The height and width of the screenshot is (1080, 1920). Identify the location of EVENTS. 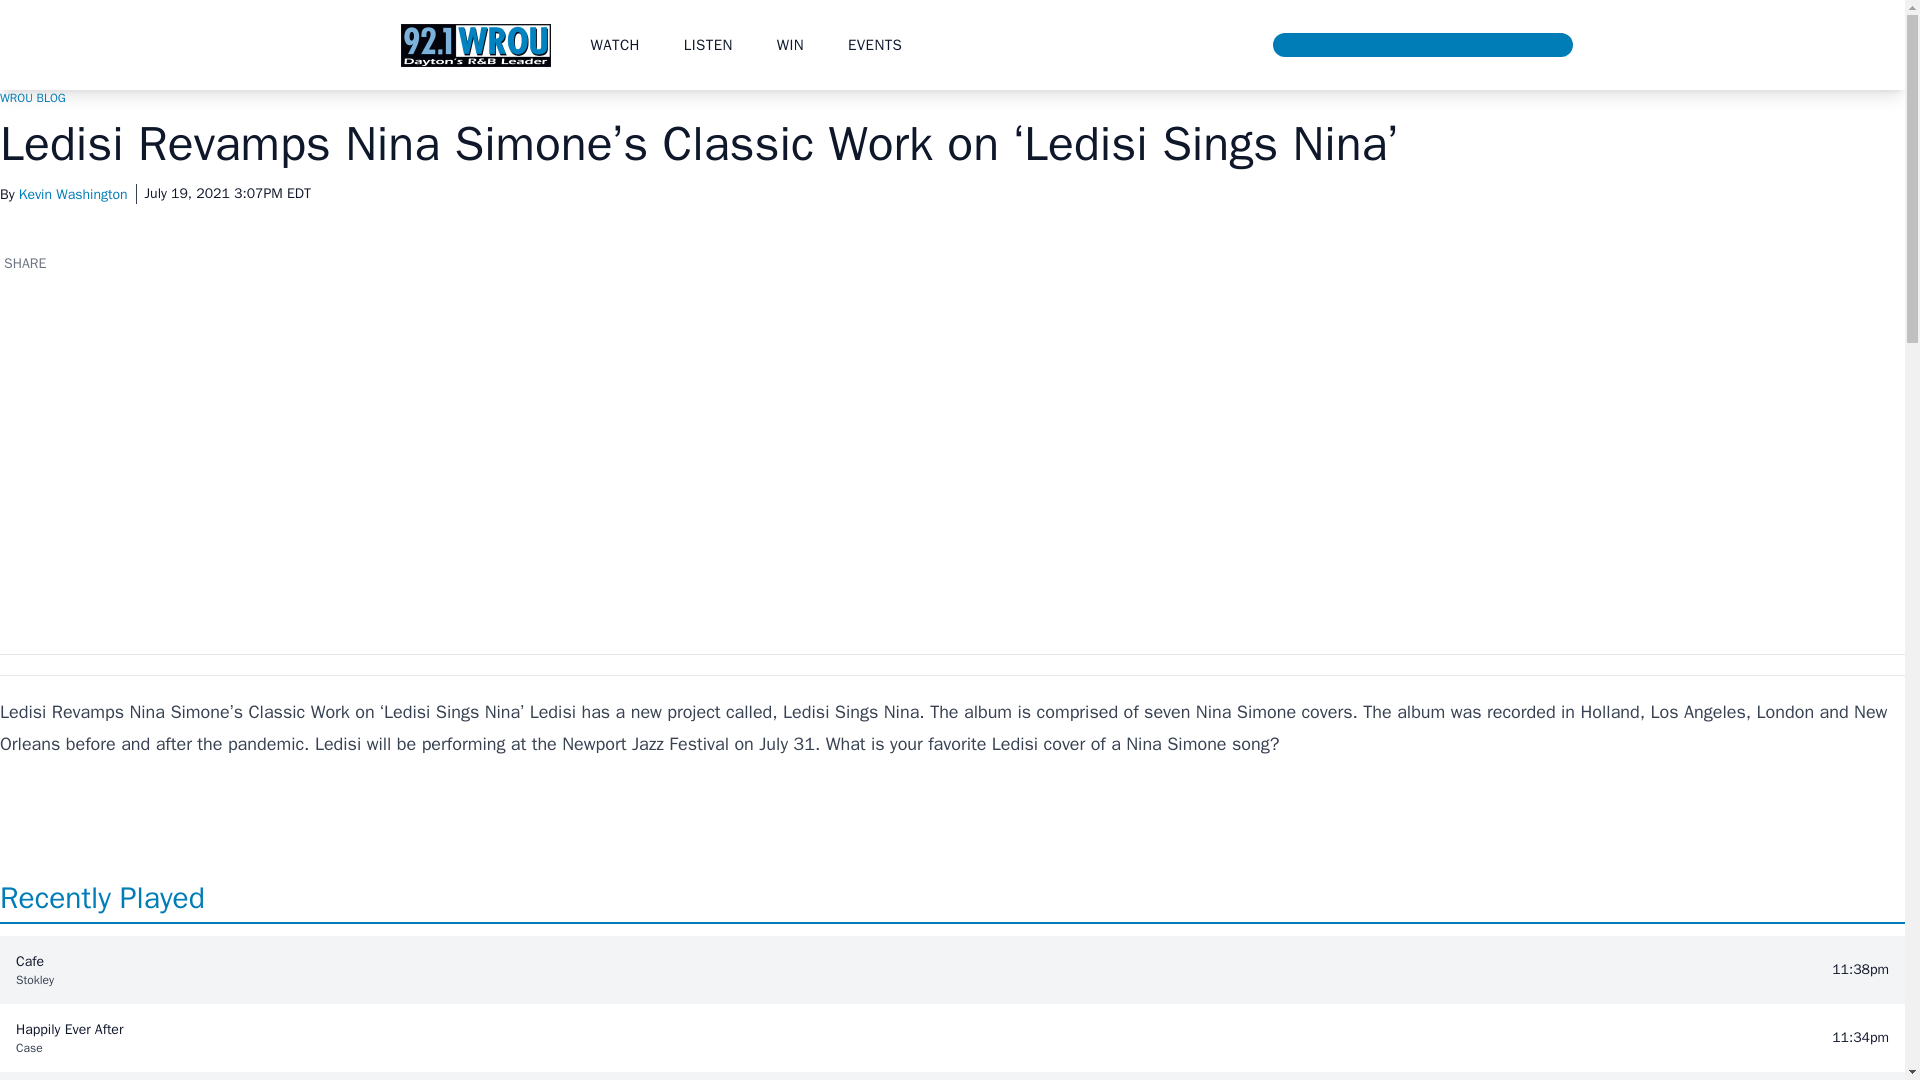
(875, 44).